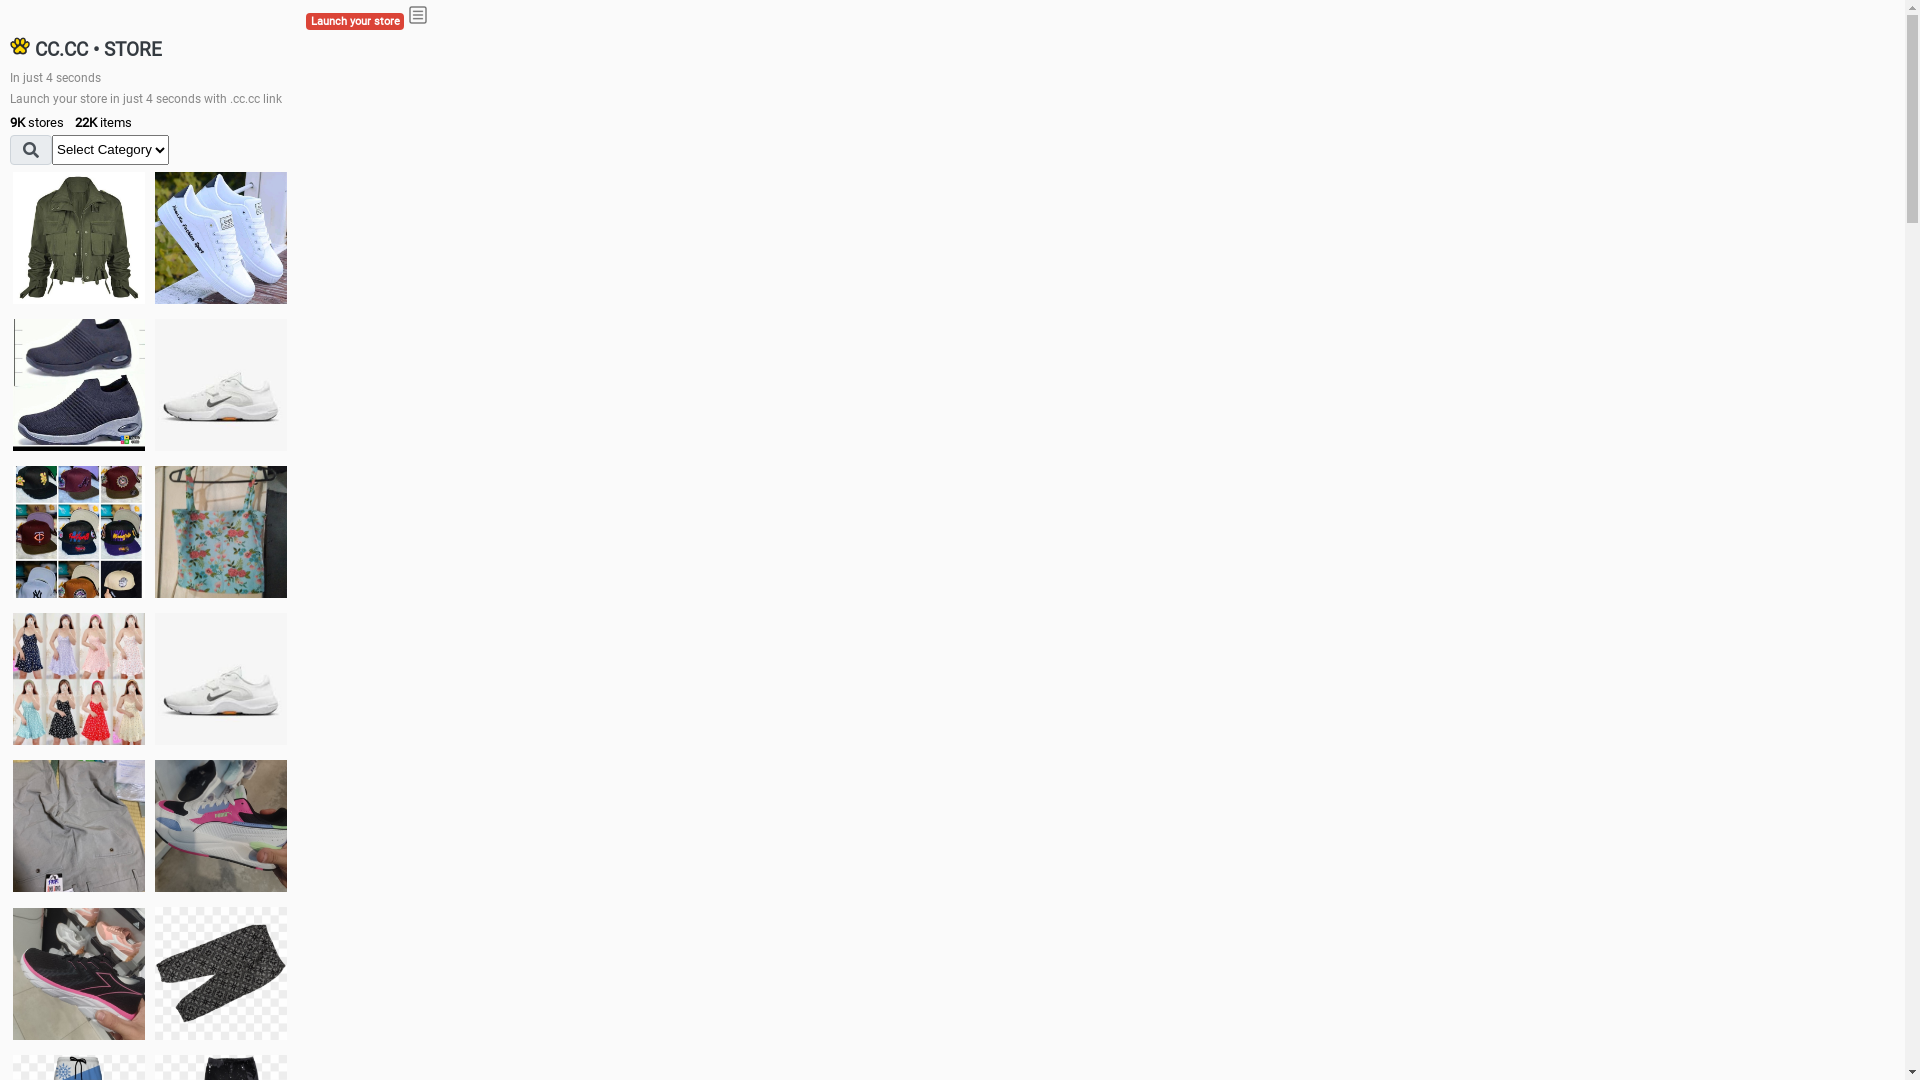 The height and width of the screenshot is (1080, 1920). Describe the element at coordinates (221, 973) in the screenshot. I see `Short pant` at that location.